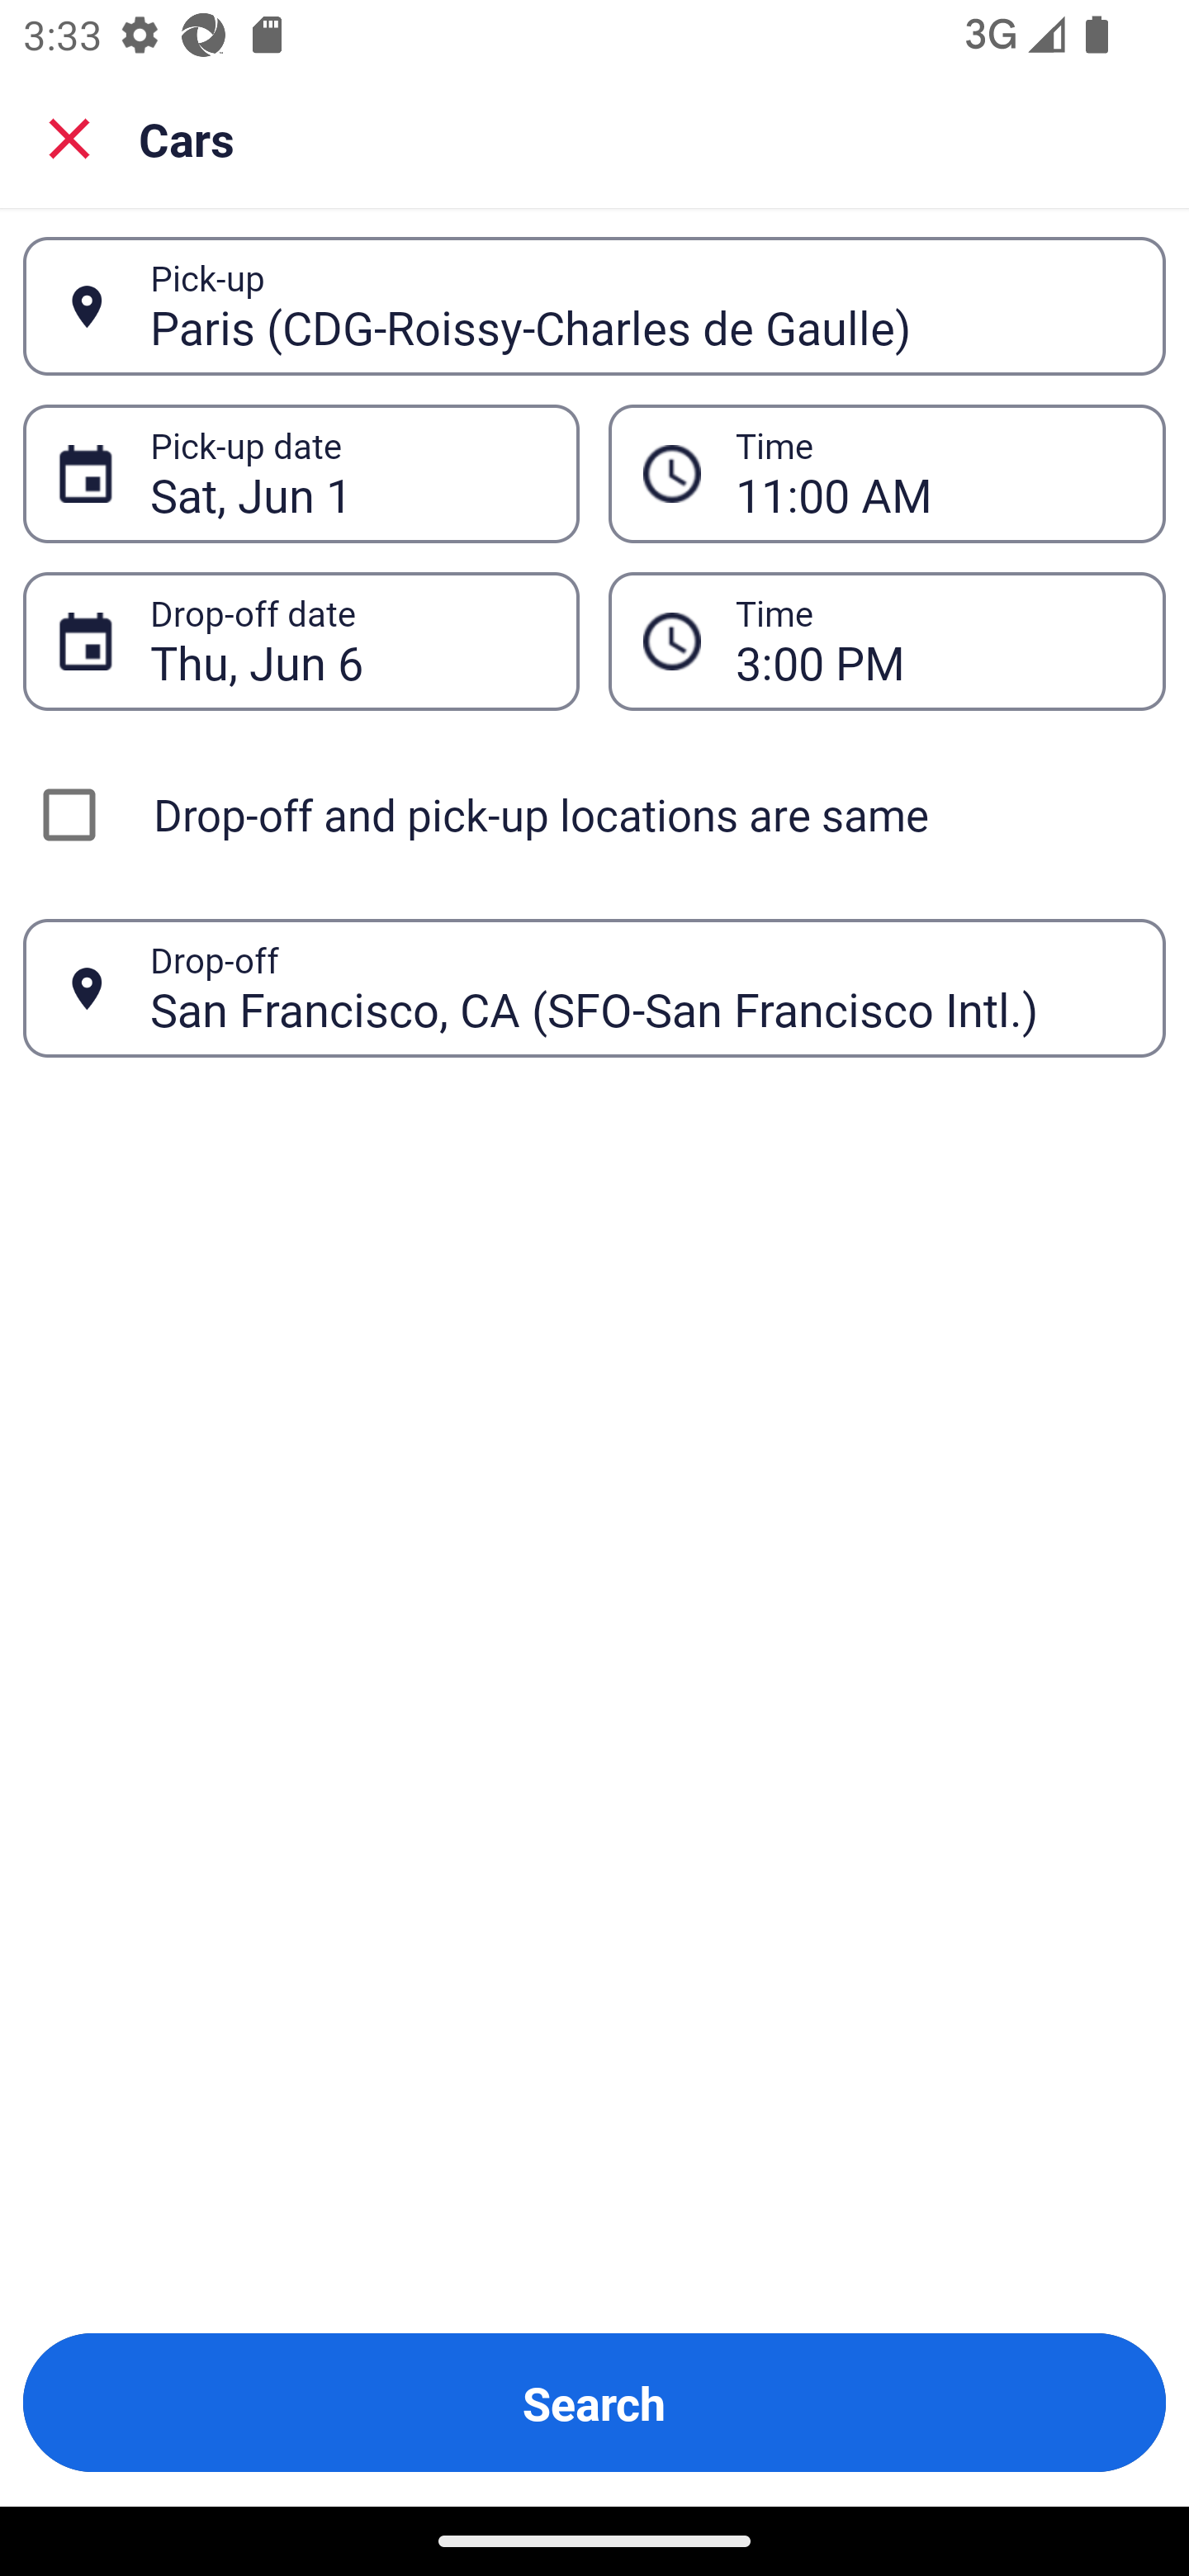  I want to click on Sat, Jun 1 Pick-up date, so click(301, 474).